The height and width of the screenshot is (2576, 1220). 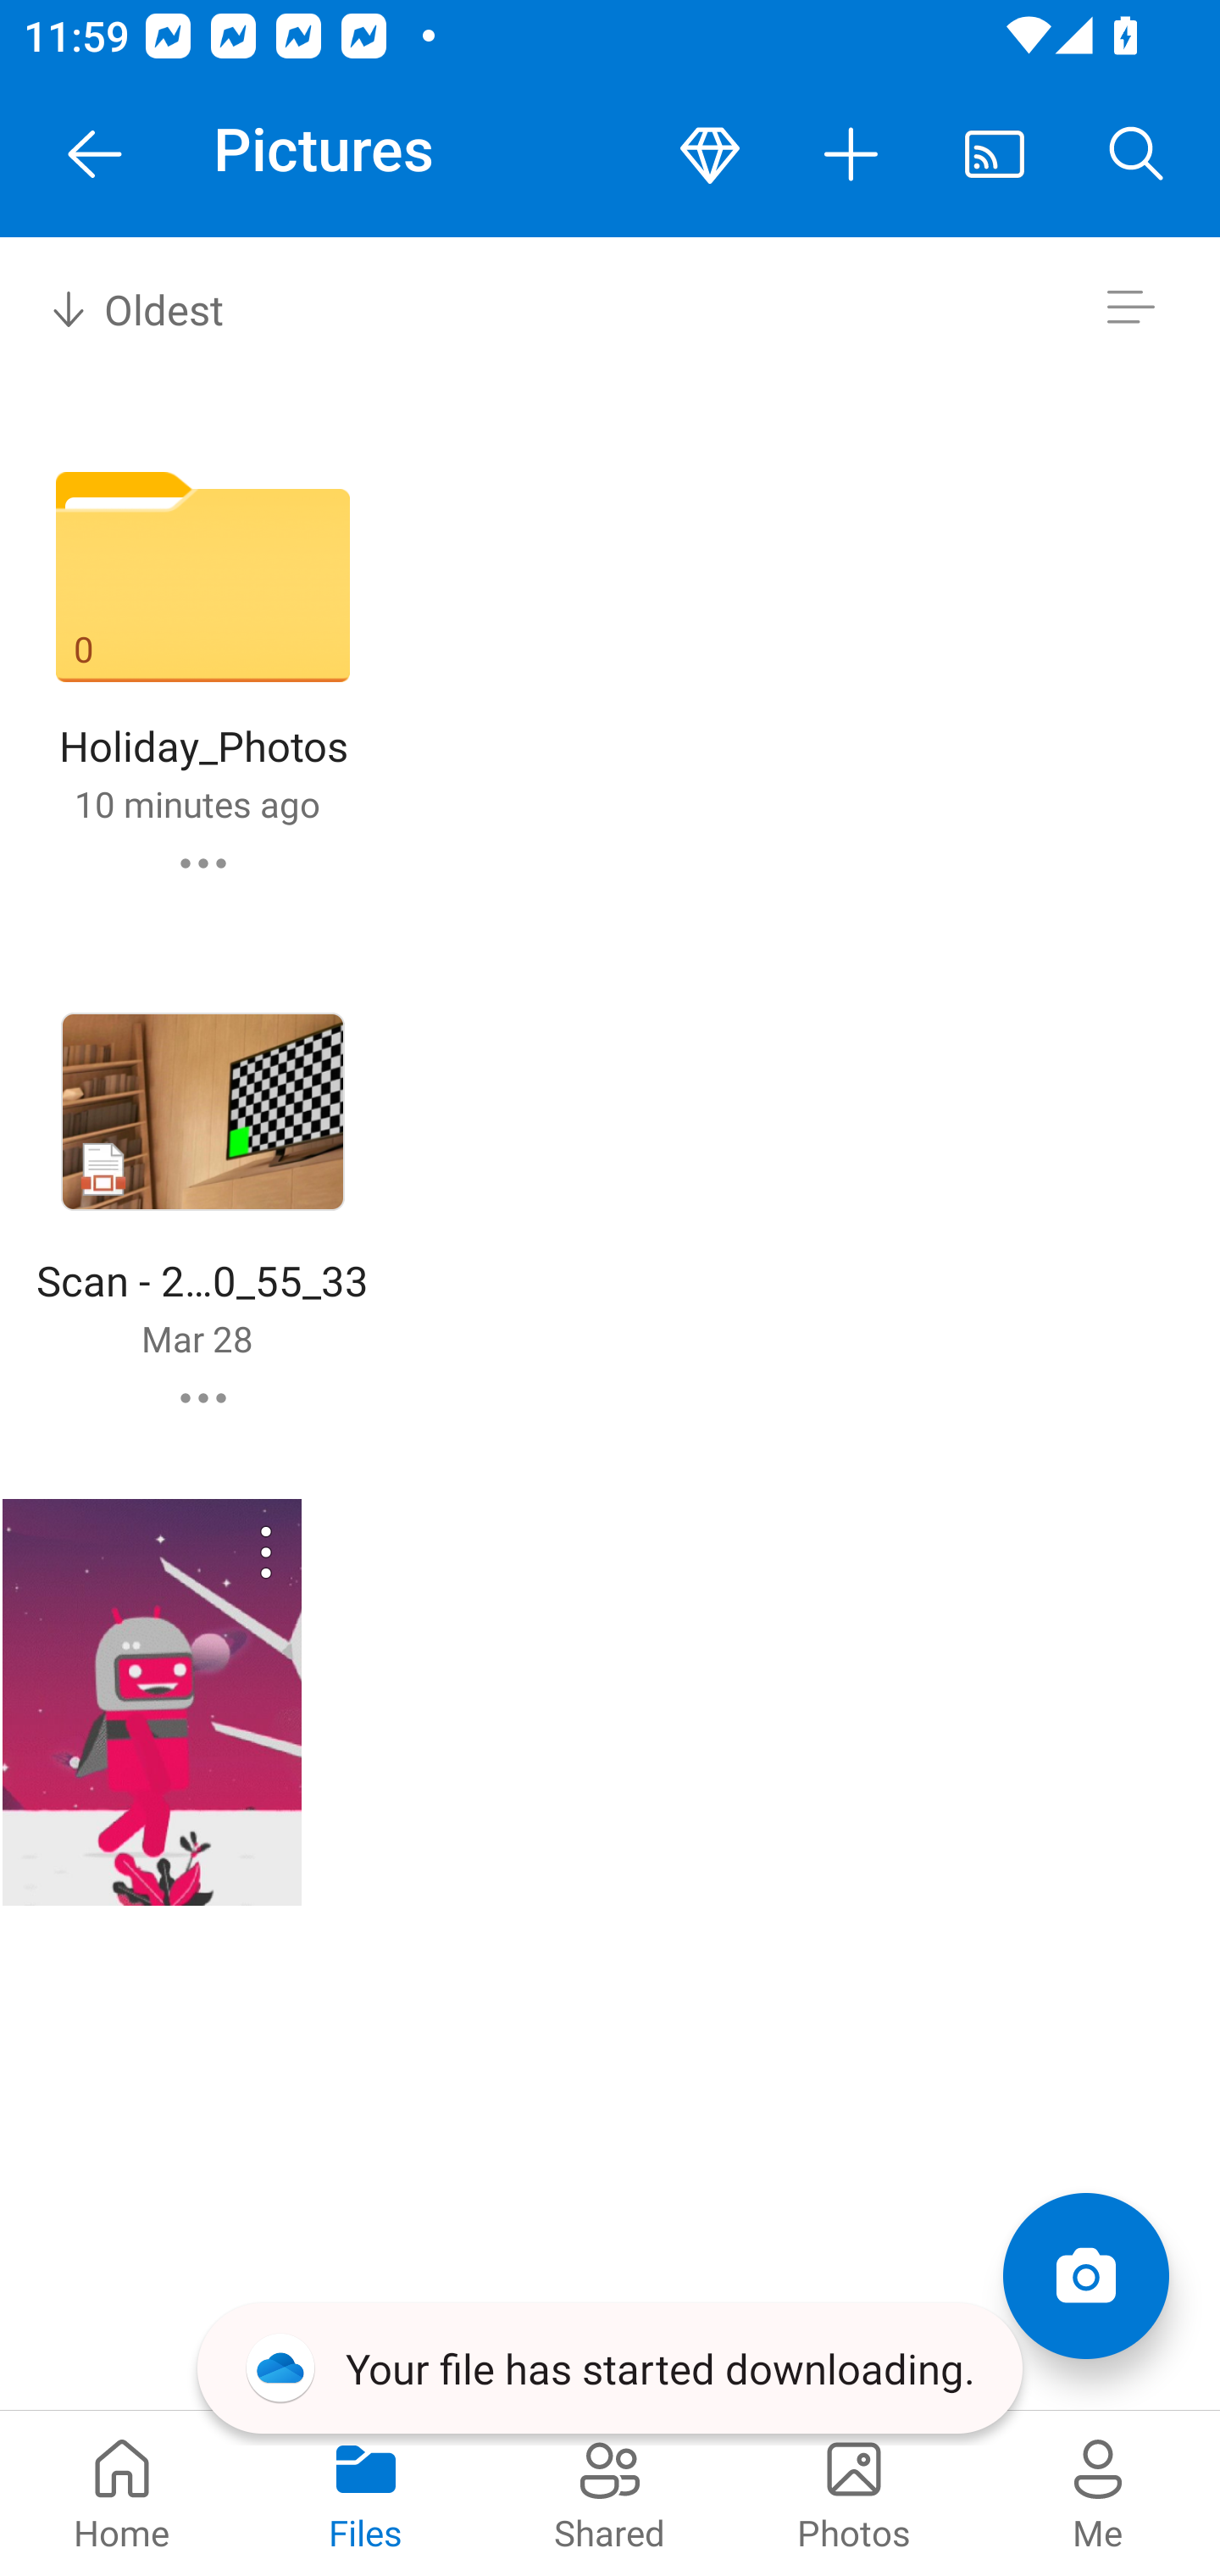 What do you see at coordinates (852, 154) in the screenshot?
I see `More actions button` at bounding box center [852, 154].